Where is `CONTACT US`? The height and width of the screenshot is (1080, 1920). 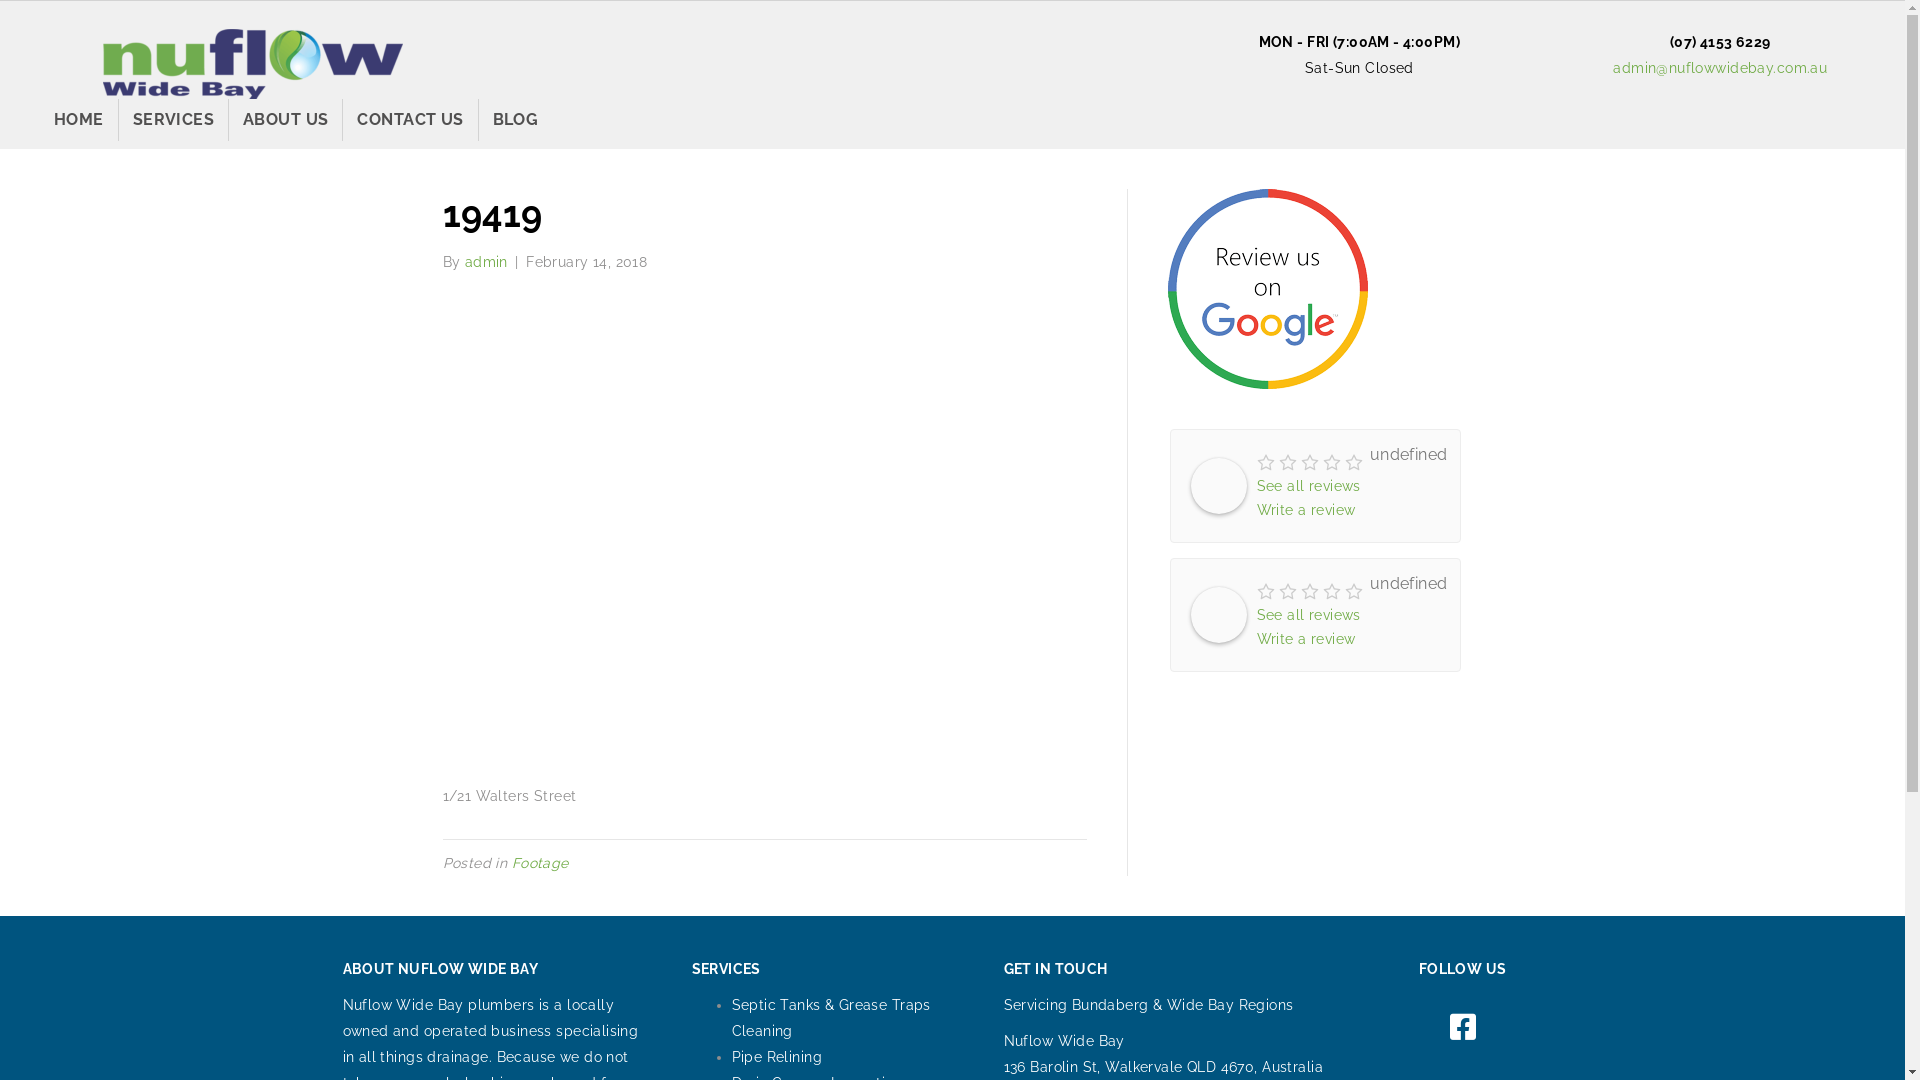
CONTACT US is located at coordinates (410, 120).